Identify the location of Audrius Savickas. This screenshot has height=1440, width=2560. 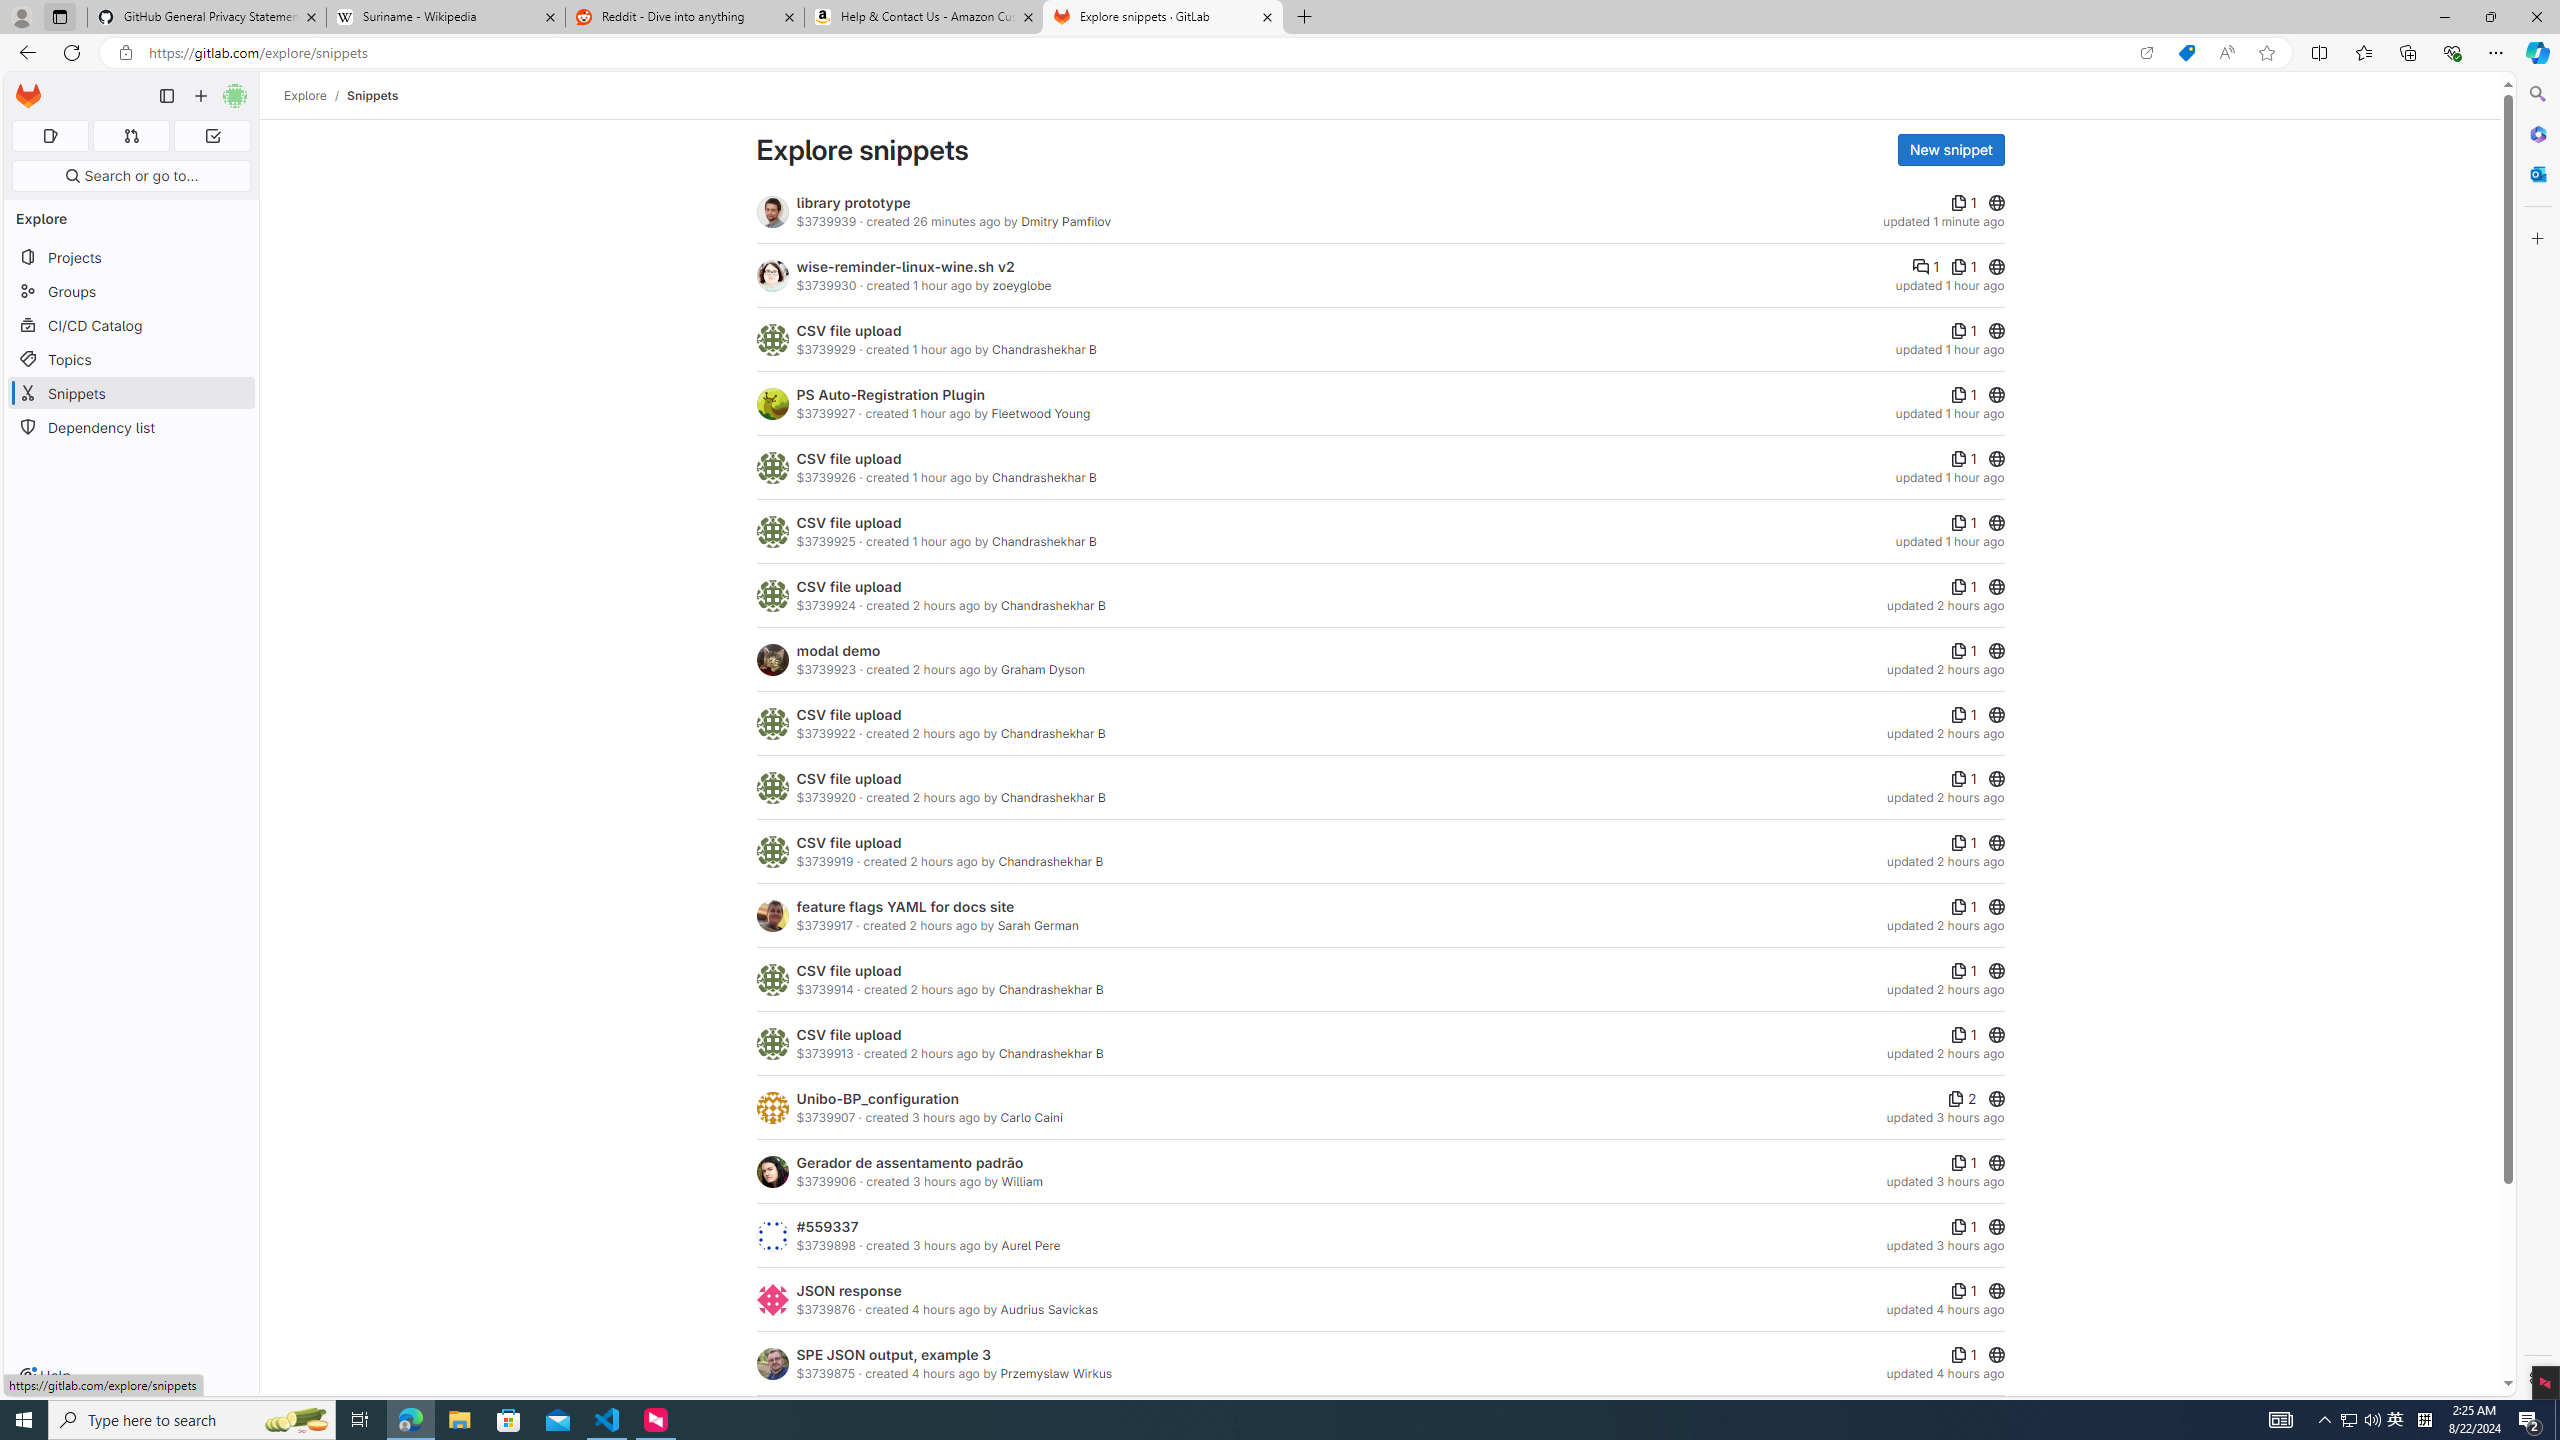
(1049, 1309).